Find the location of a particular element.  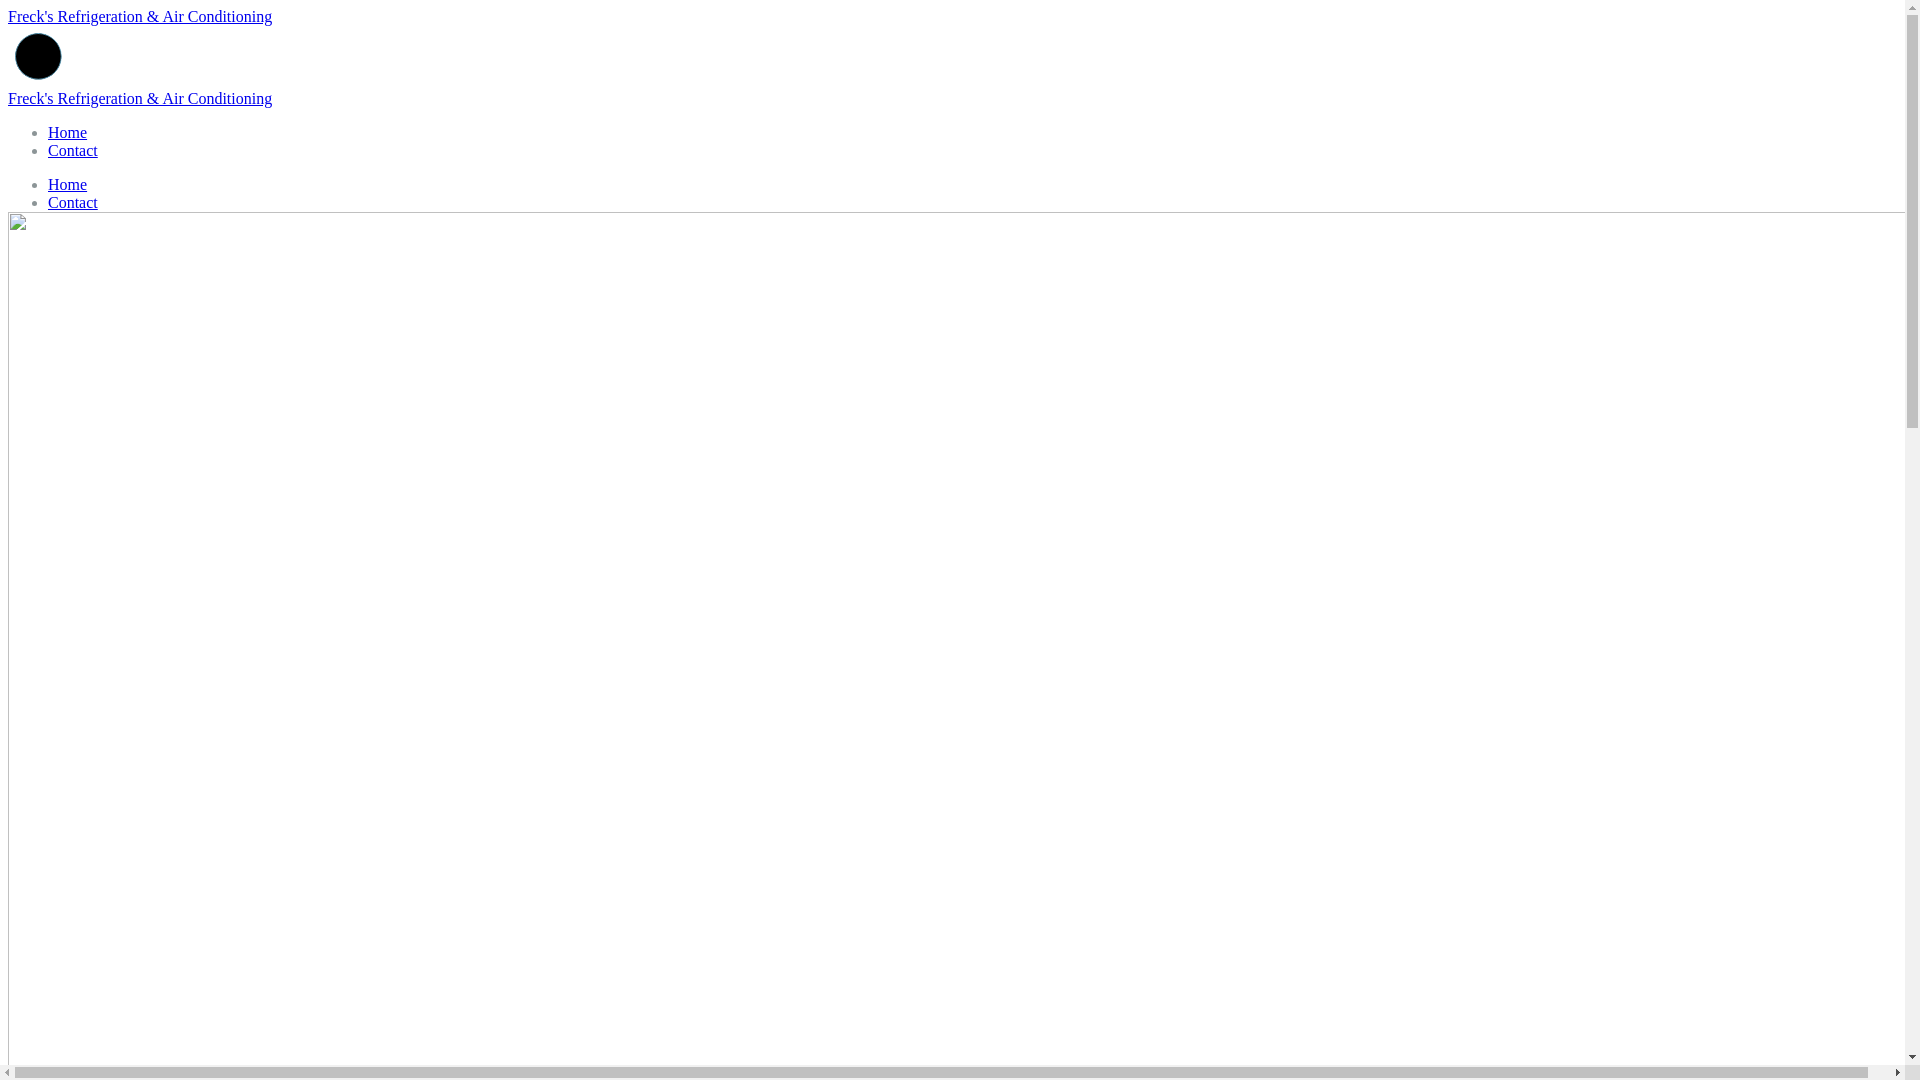

Freck's Refrigeration & Air Conditioning is located at coordinates (140, 98).